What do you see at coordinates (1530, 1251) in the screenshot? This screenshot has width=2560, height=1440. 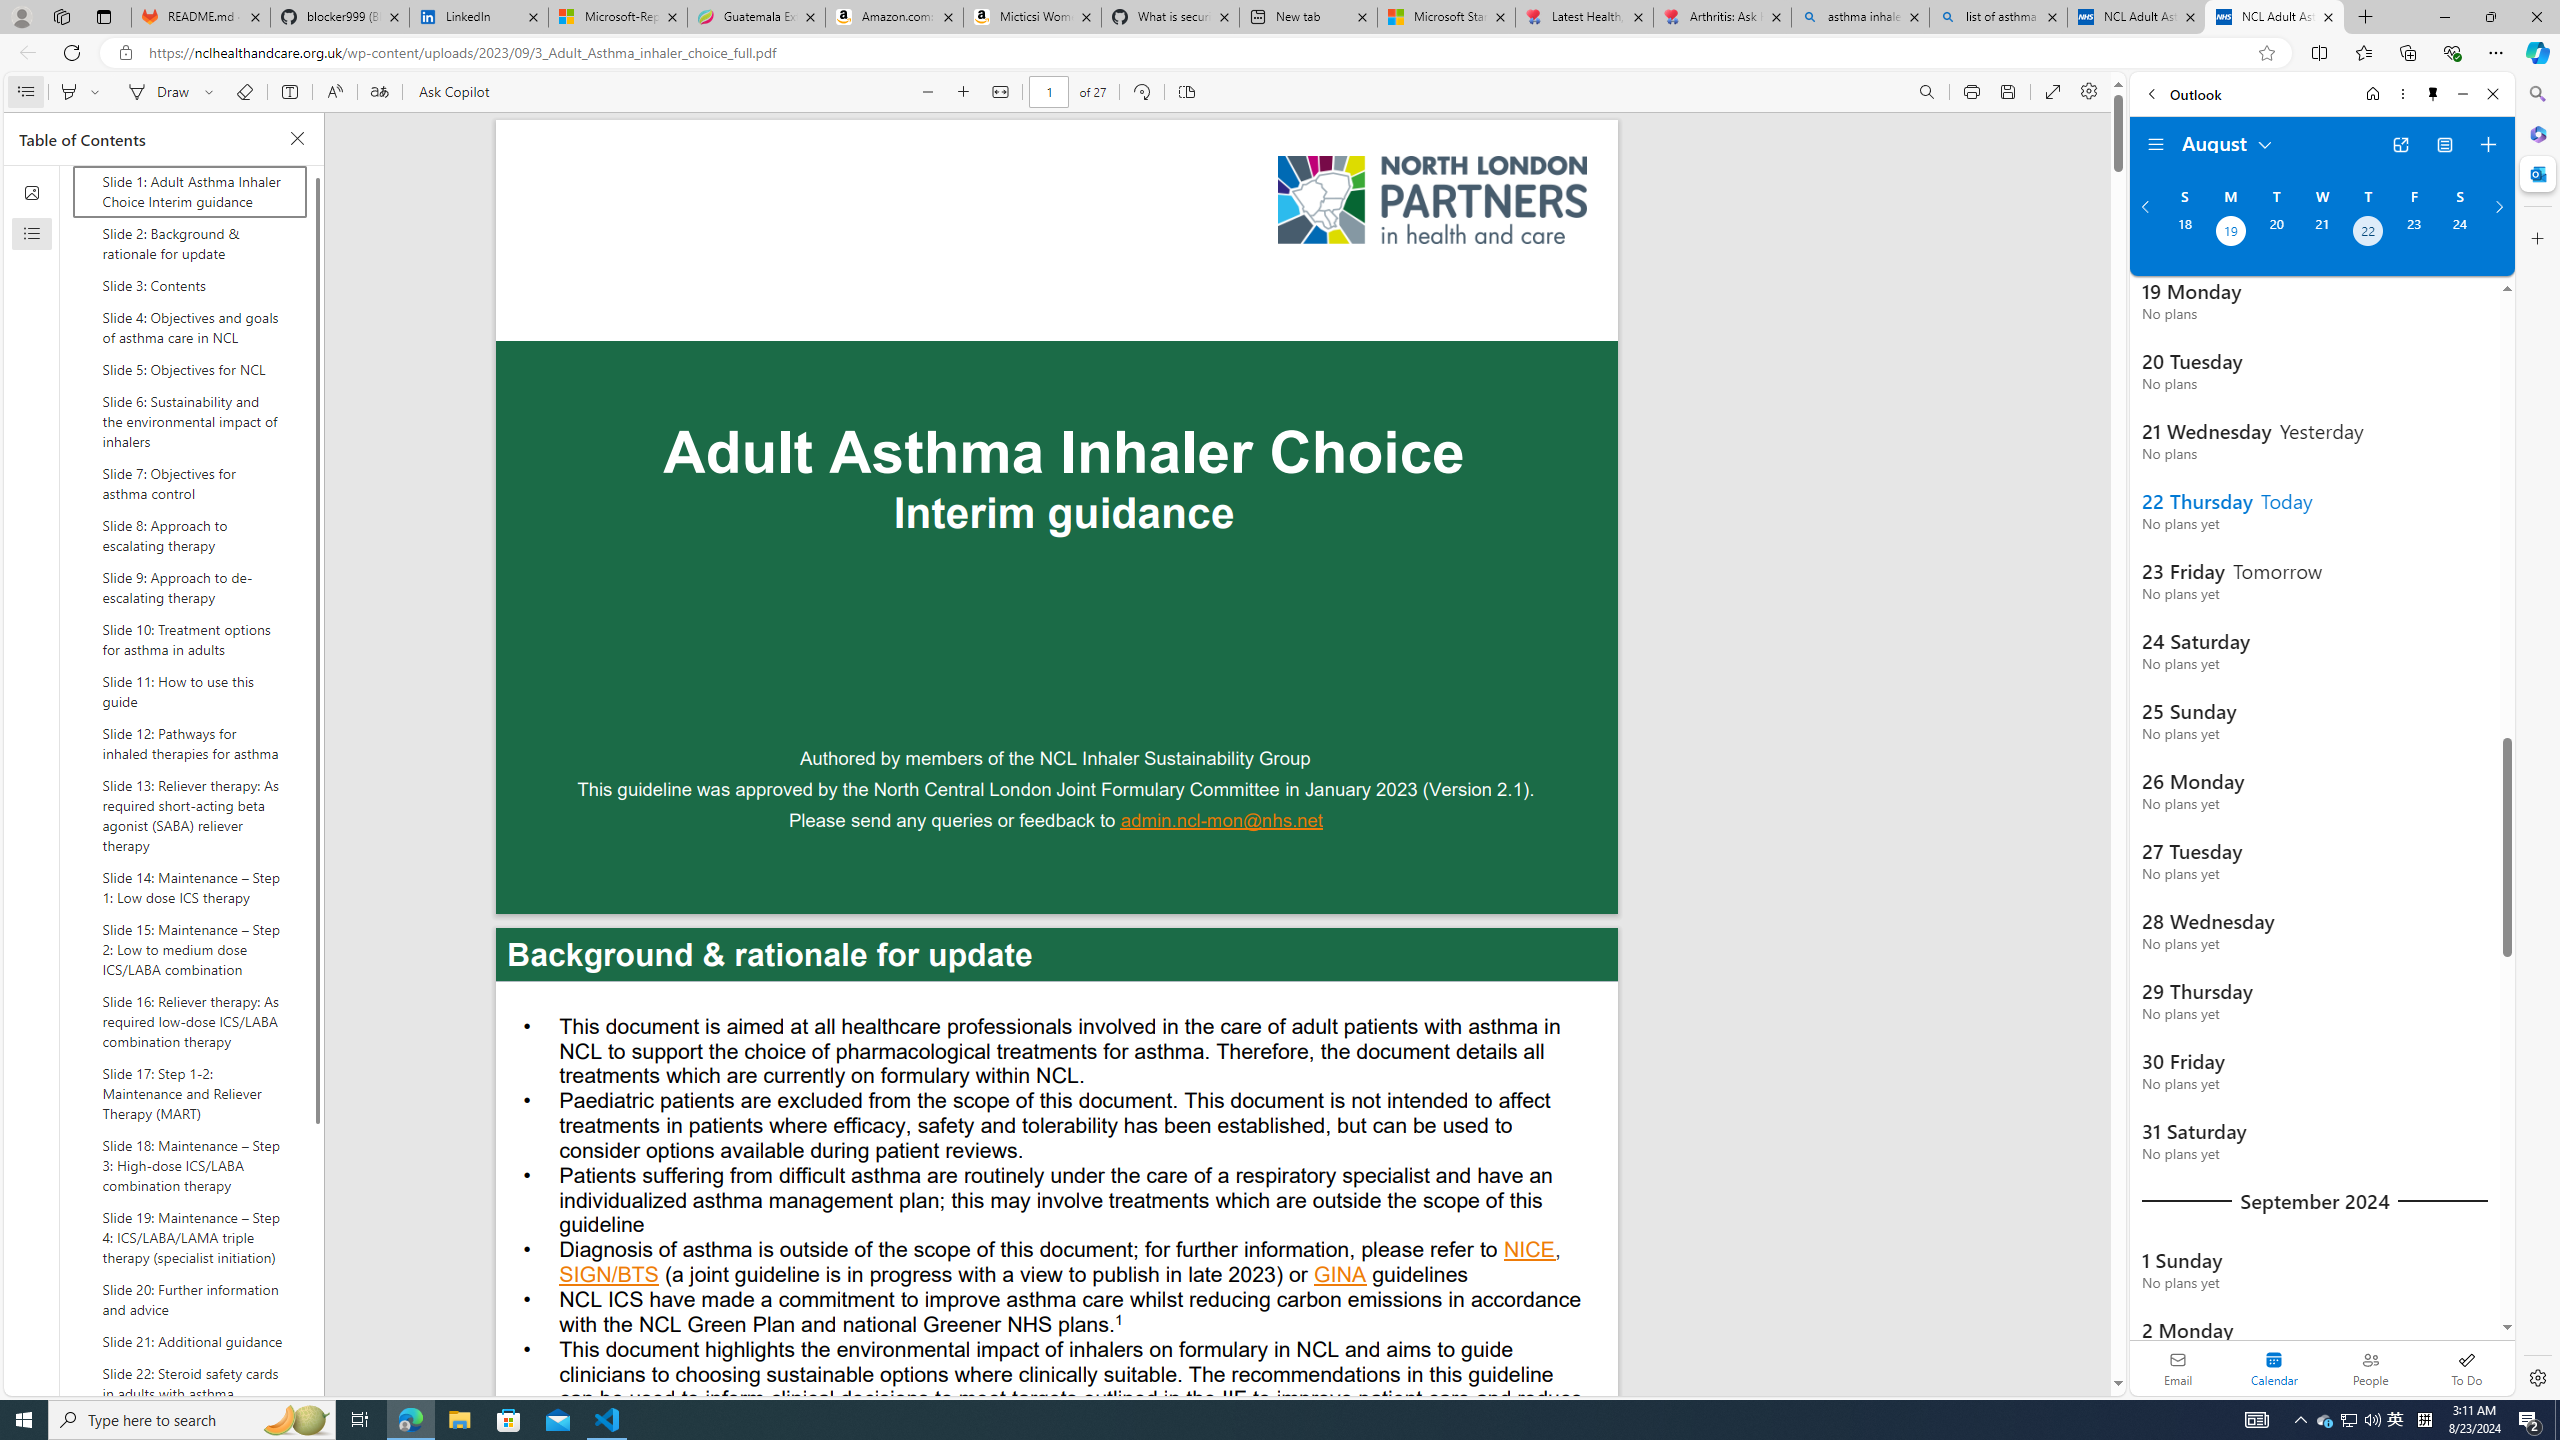 I see `NICE` at bounding box center [1530, 1251].